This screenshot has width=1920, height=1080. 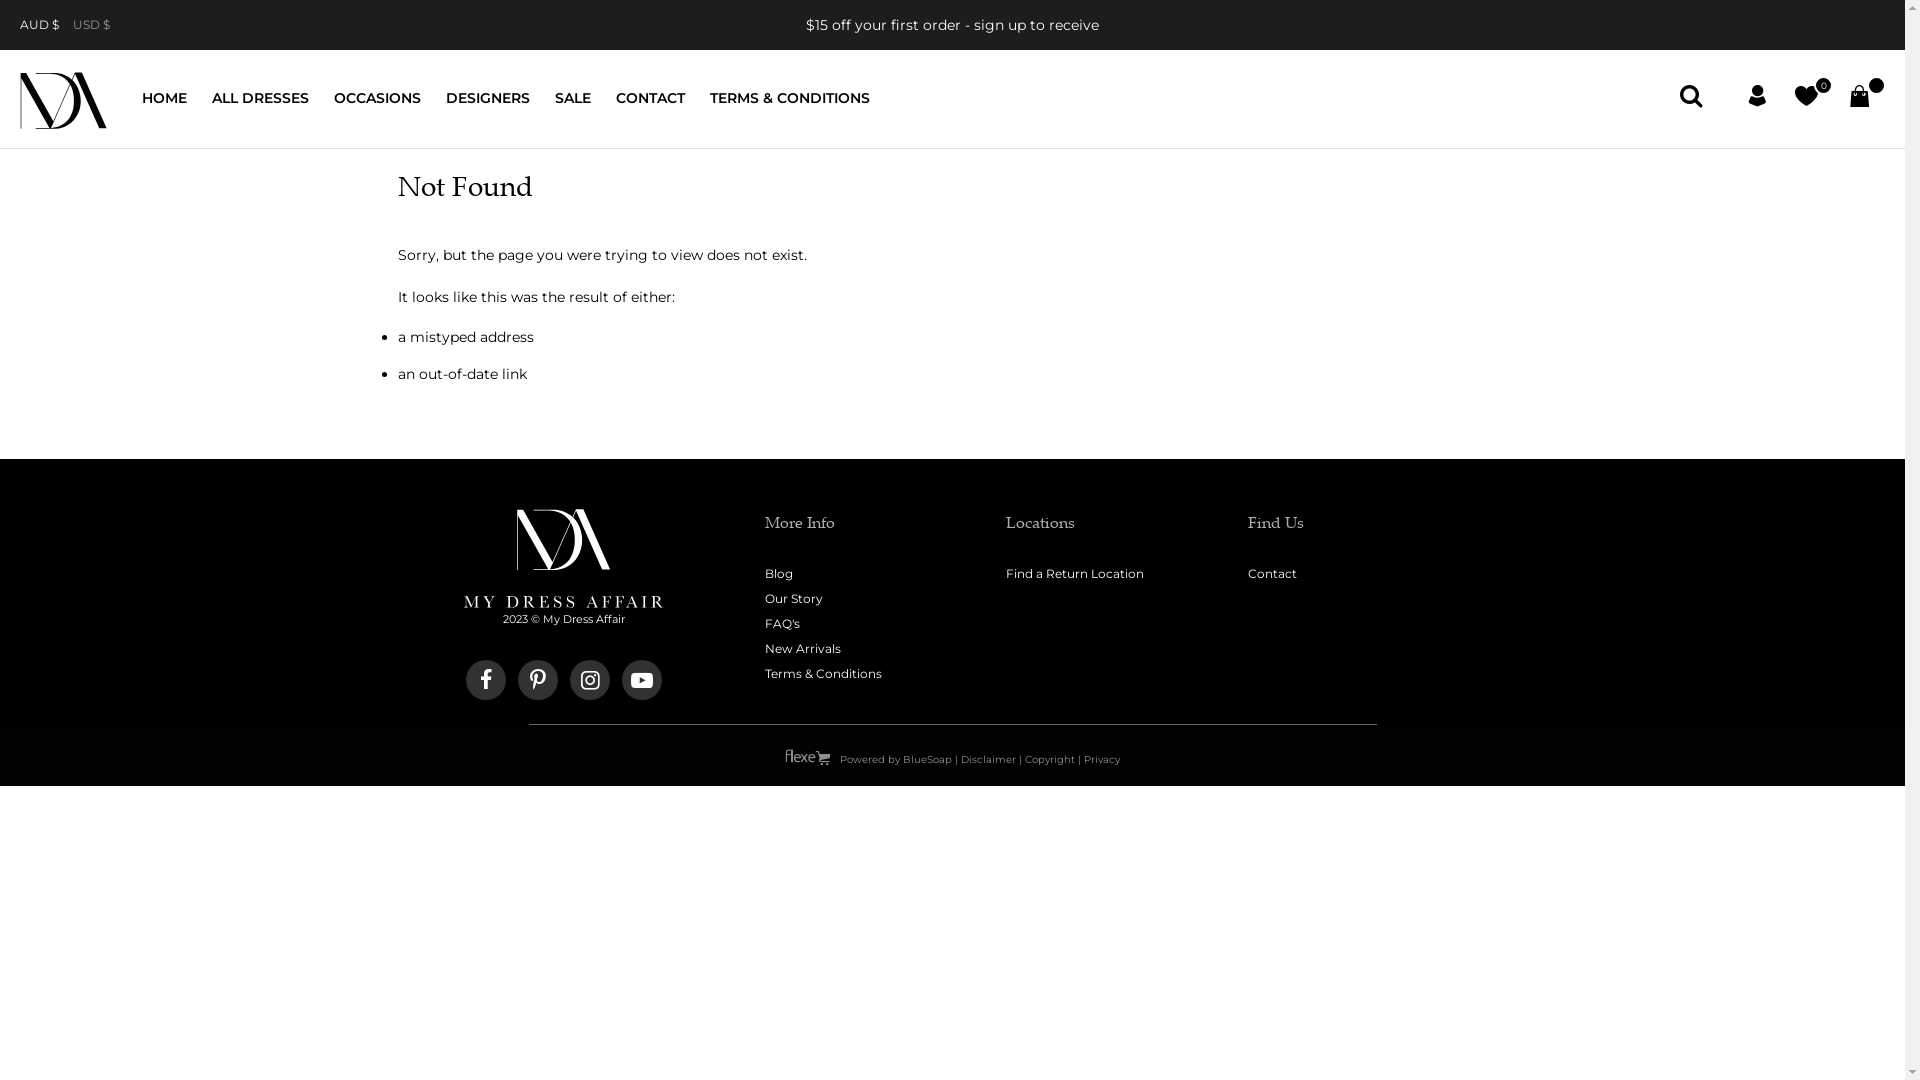 I want to click on Terms & Conditions, so click(x=822, y=674).